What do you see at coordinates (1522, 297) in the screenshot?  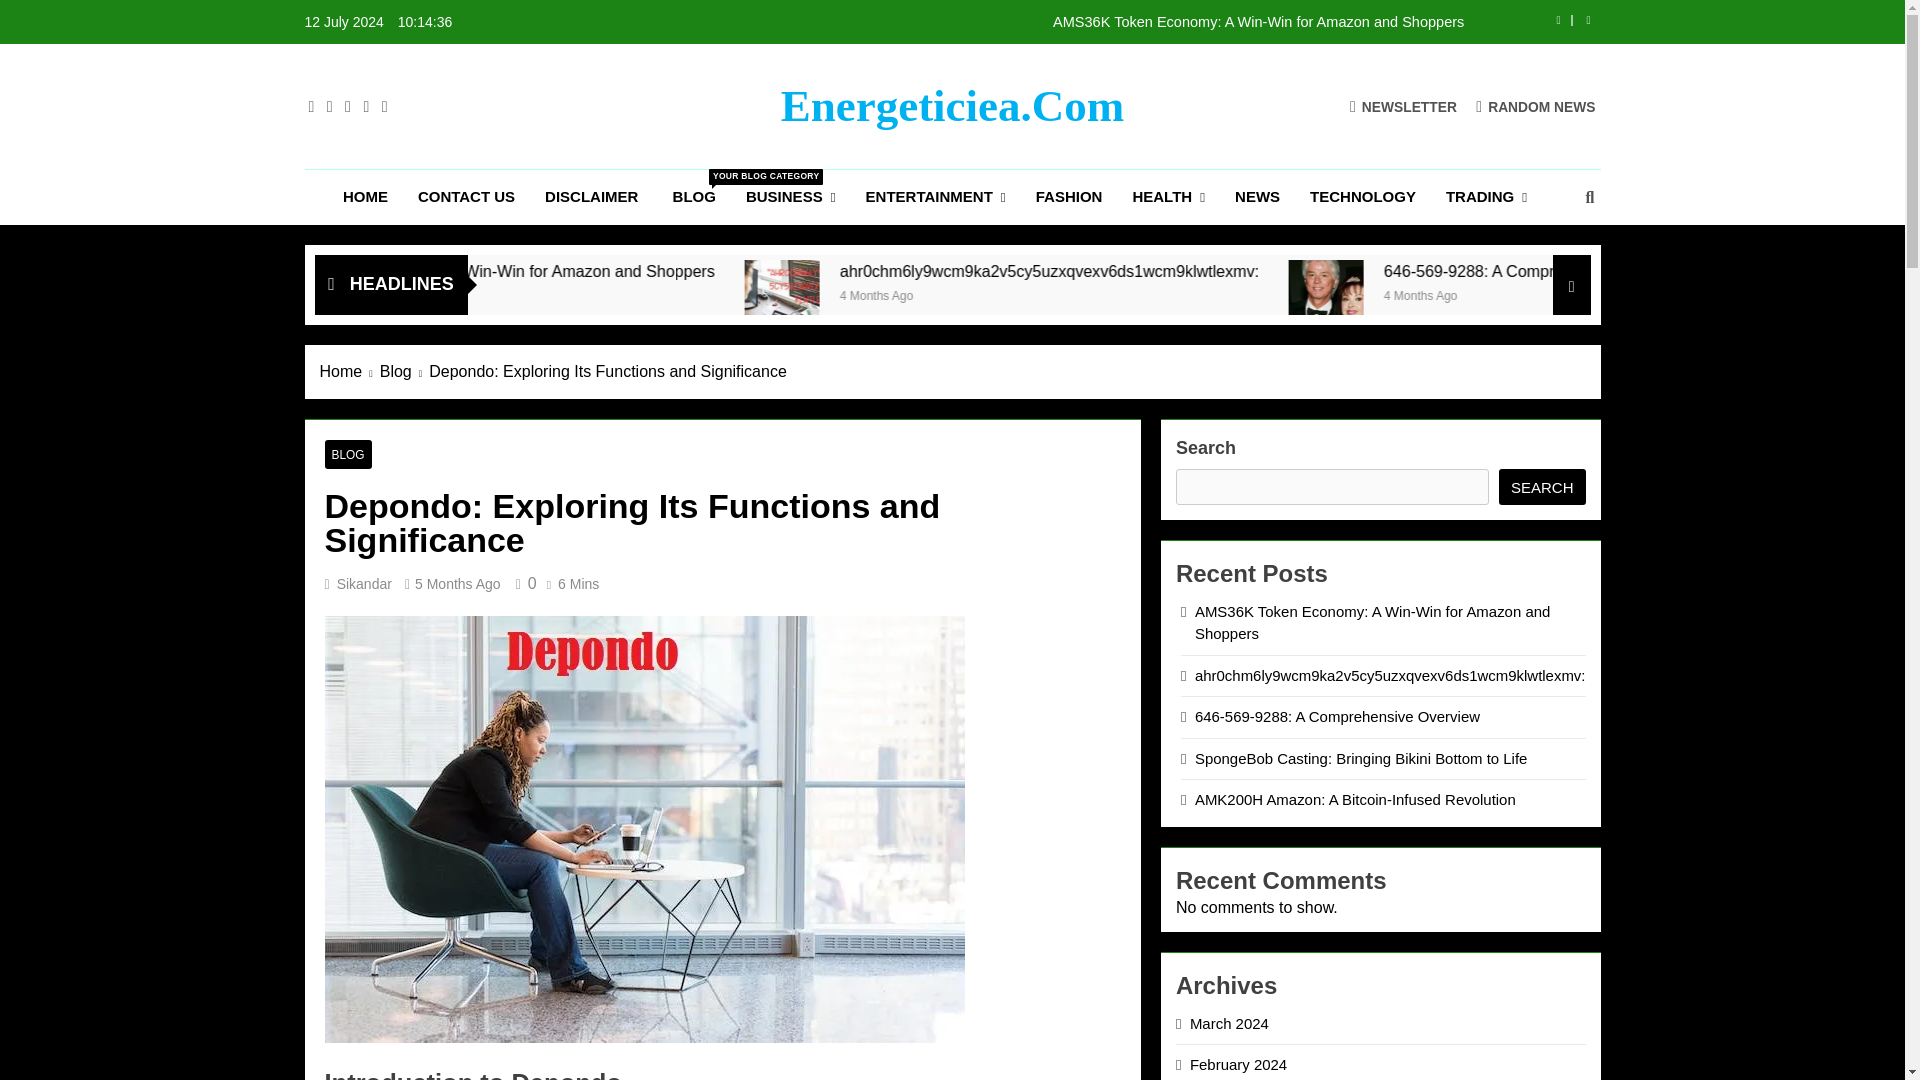 I see `646-569-9288: A Comprehensive Overview` at bounding box center [1522, 297].